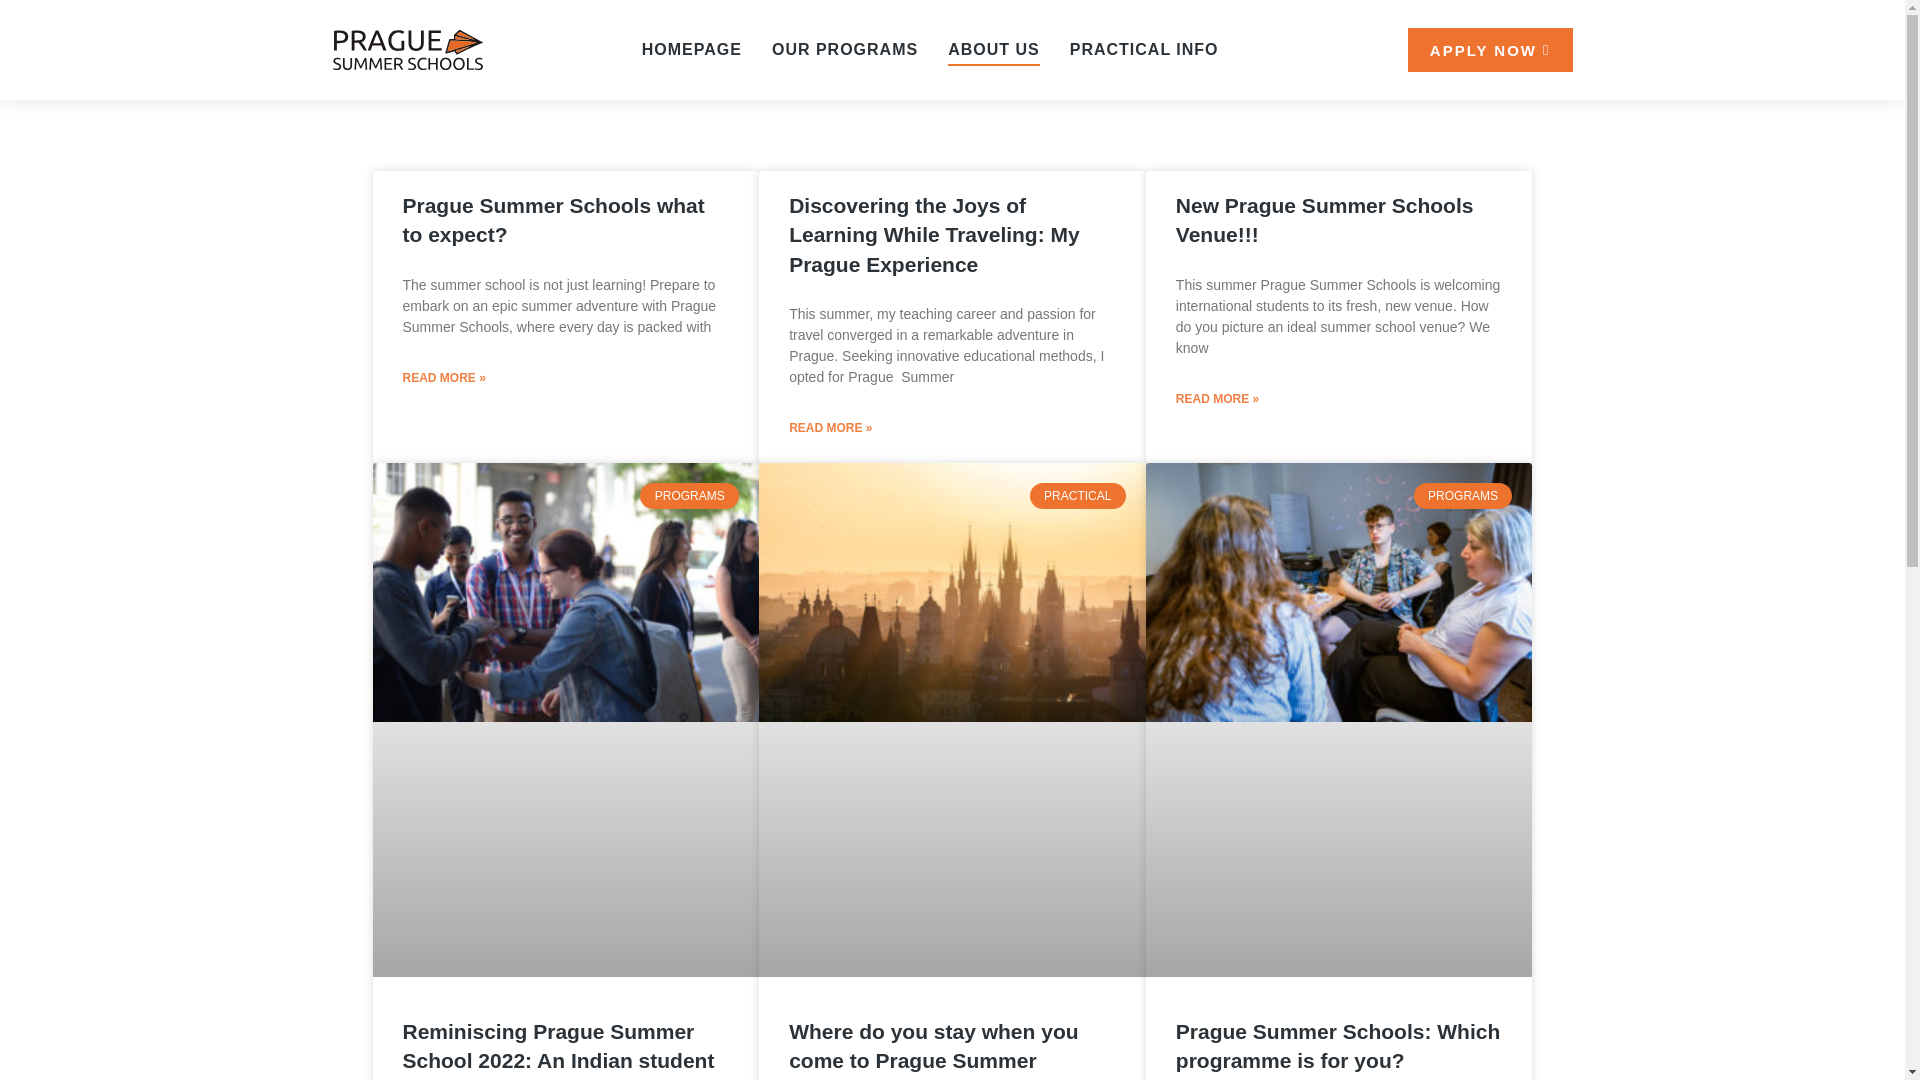 Image resolution: width=1920 pixels, height=1080 pixels. Describe the element at coordinates (844, 49) in the screenshot. I see `OUR PROGRAMS` at that location.